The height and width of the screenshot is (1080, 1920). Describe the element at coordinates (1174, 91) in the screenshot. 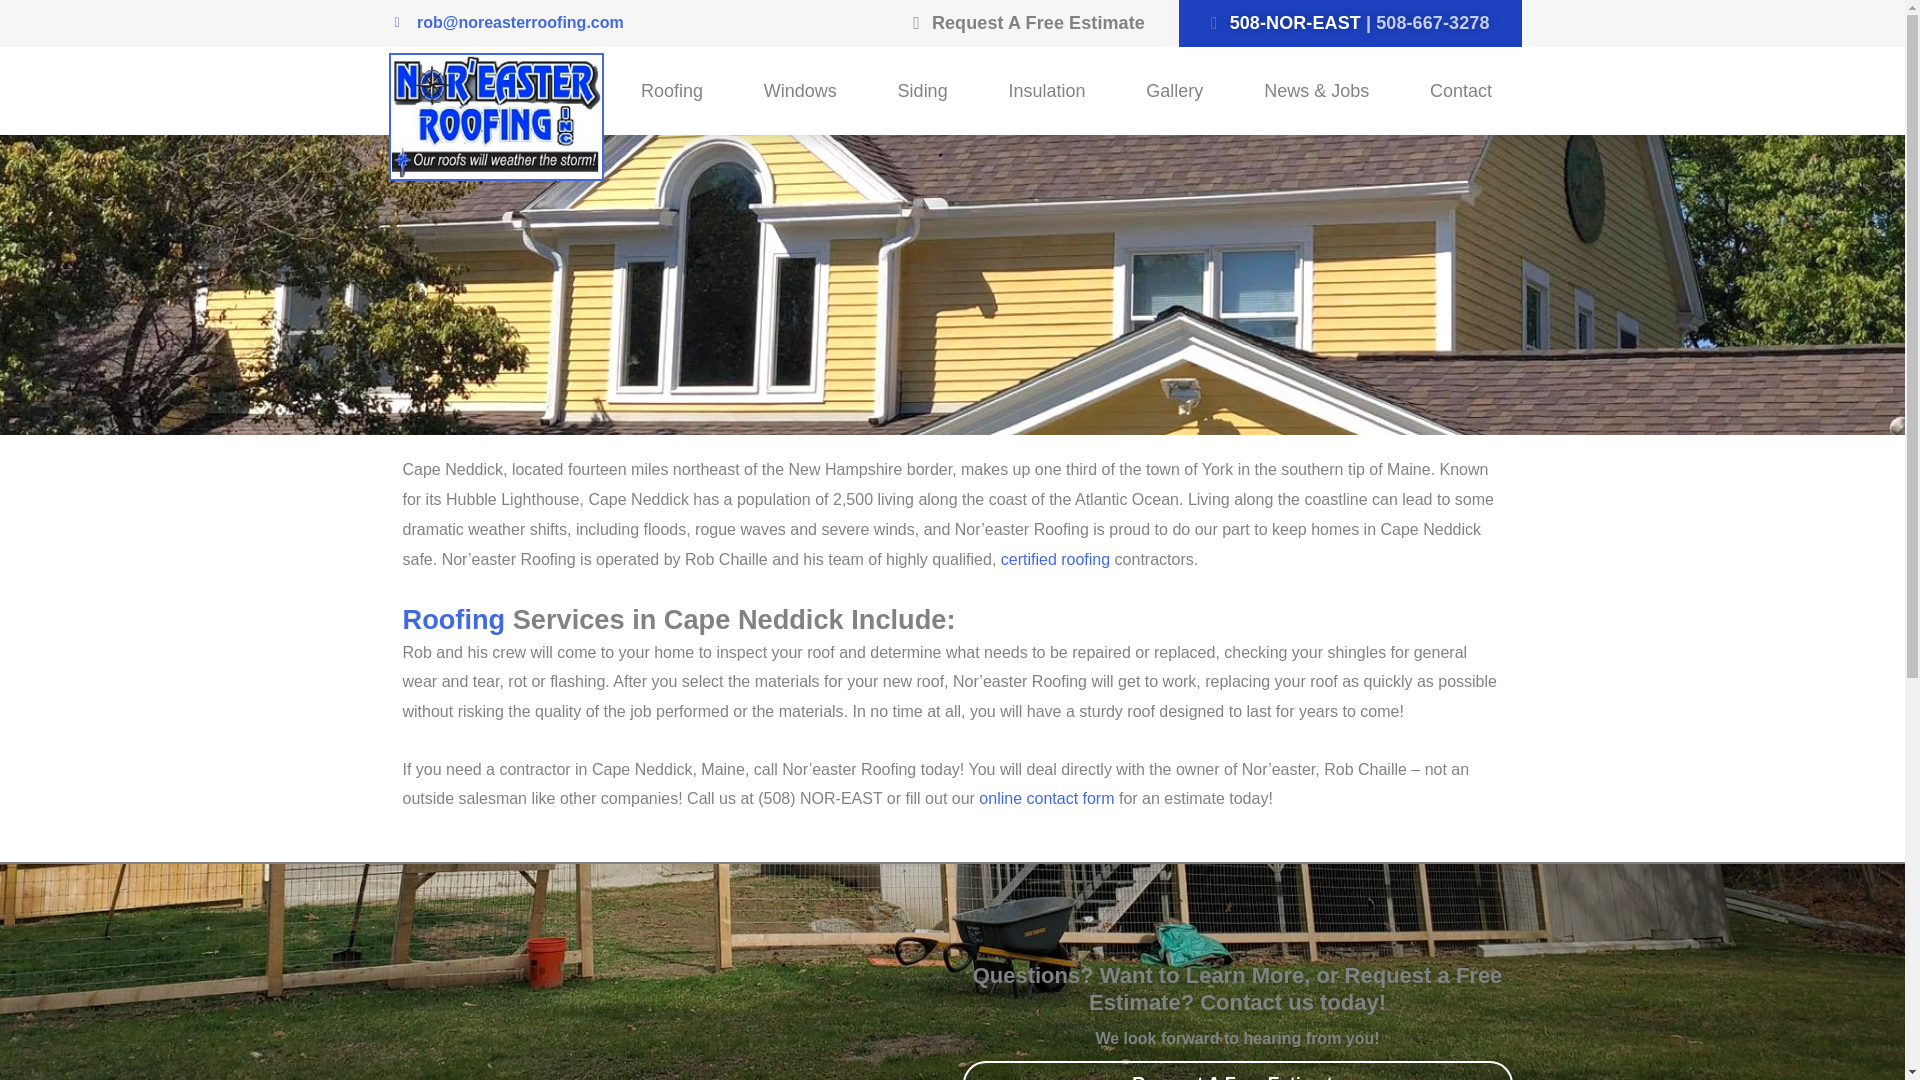

I see `Gallery` at that location.